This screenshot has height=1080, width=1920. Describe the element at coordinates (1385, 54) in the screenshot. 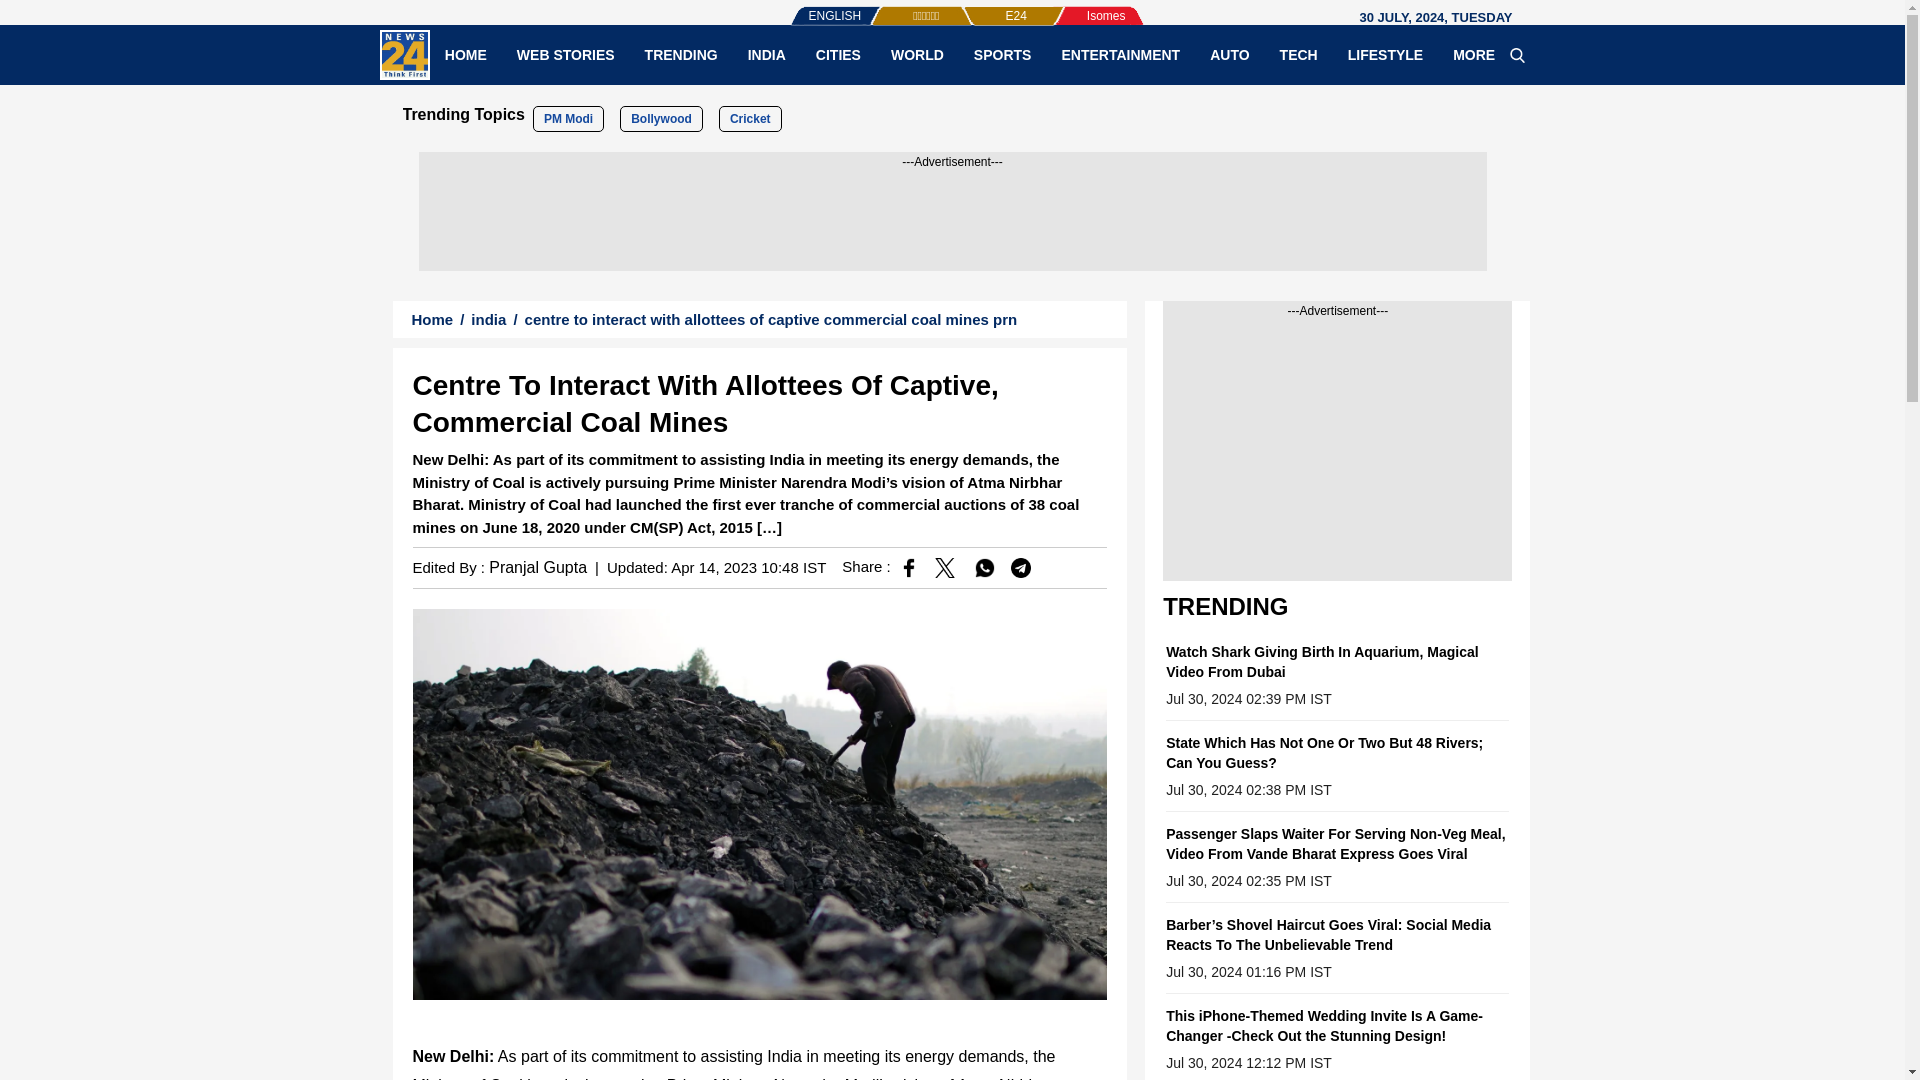

I see `LIFESTYLE` at that location.